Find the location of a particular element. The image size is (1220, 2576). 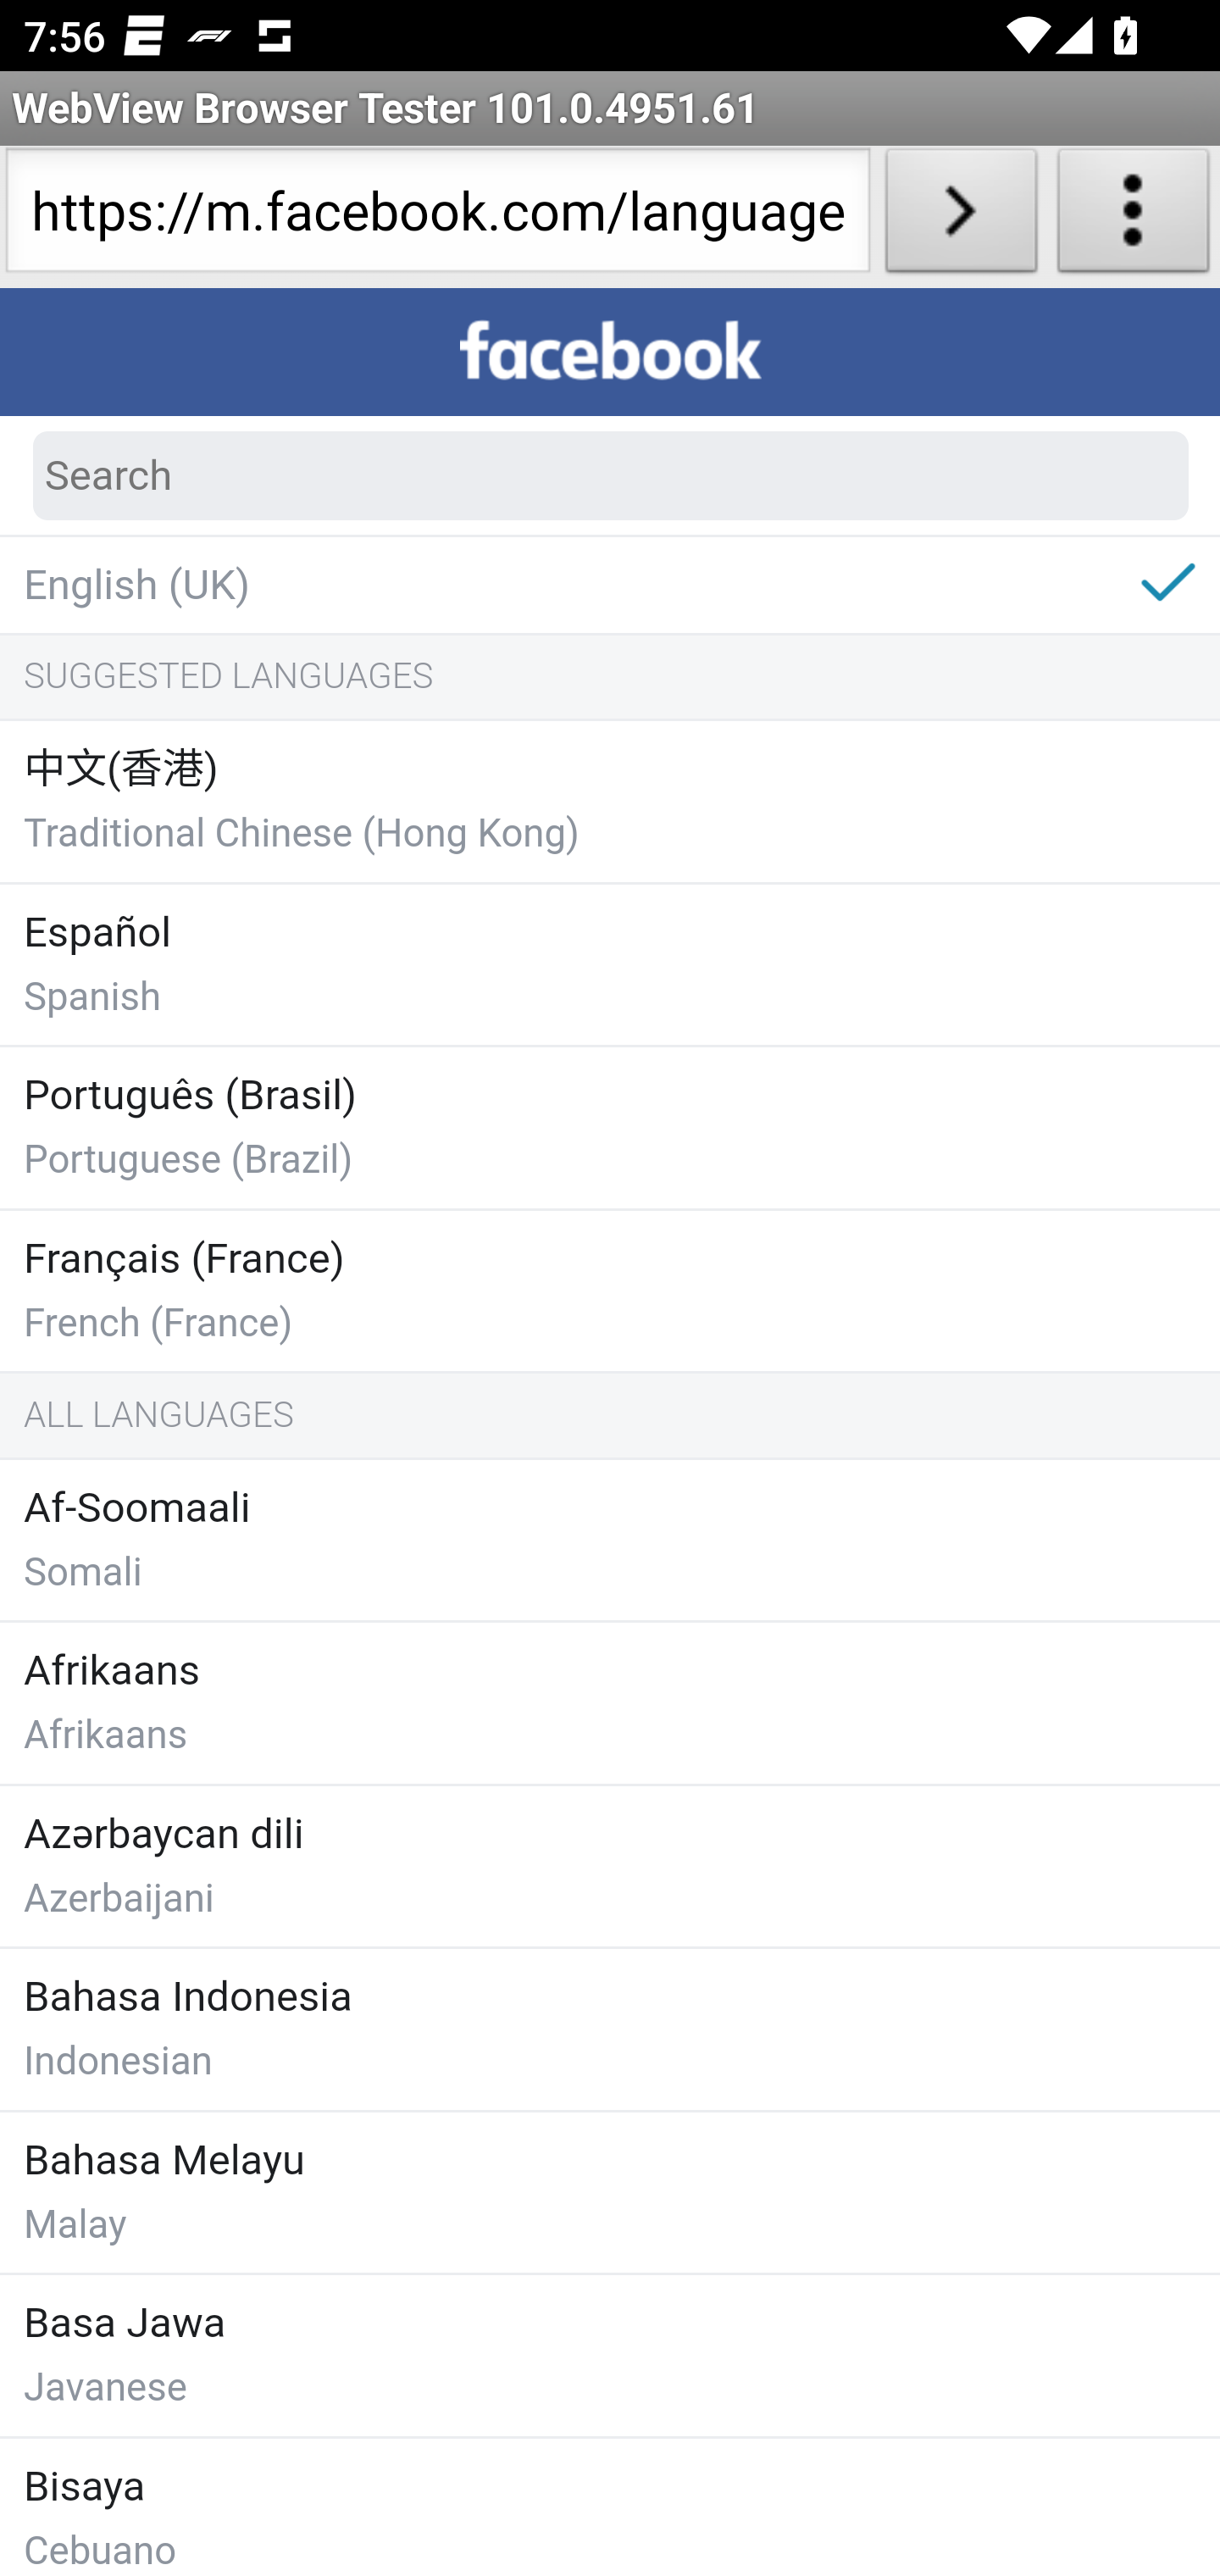

Français (France)French (France) is located at coordinates (610, 1291).